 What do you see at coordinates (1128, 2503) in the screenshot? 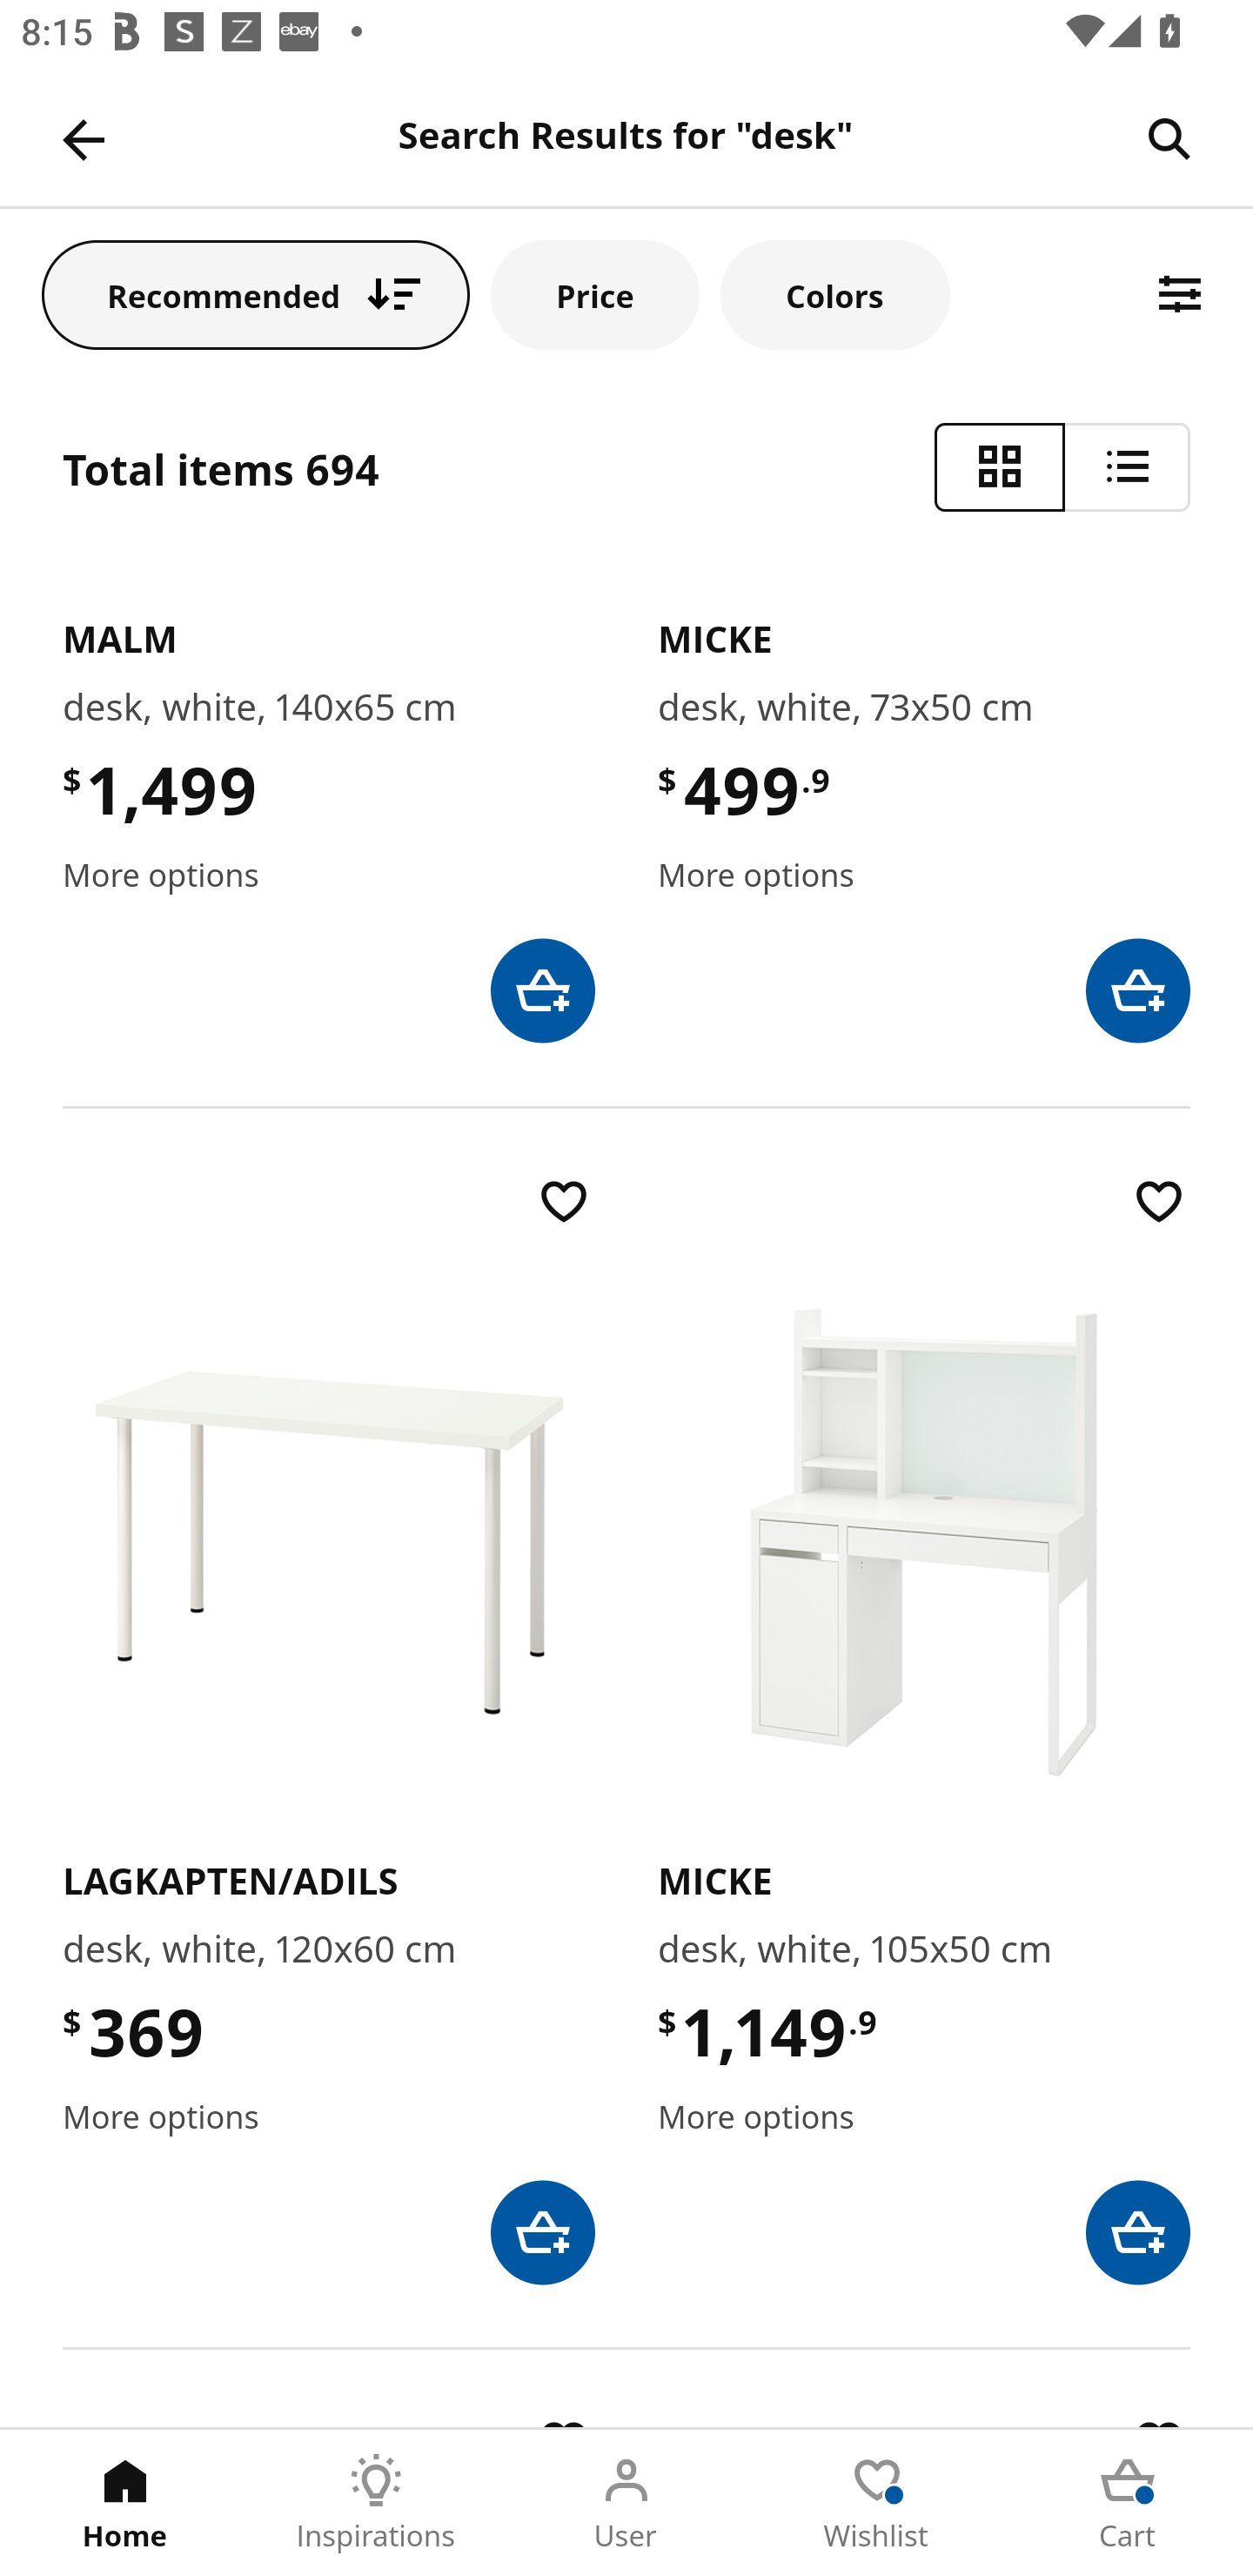
I see `Cart
Tab 5 of 5` at bounding box center [1128, 2503].